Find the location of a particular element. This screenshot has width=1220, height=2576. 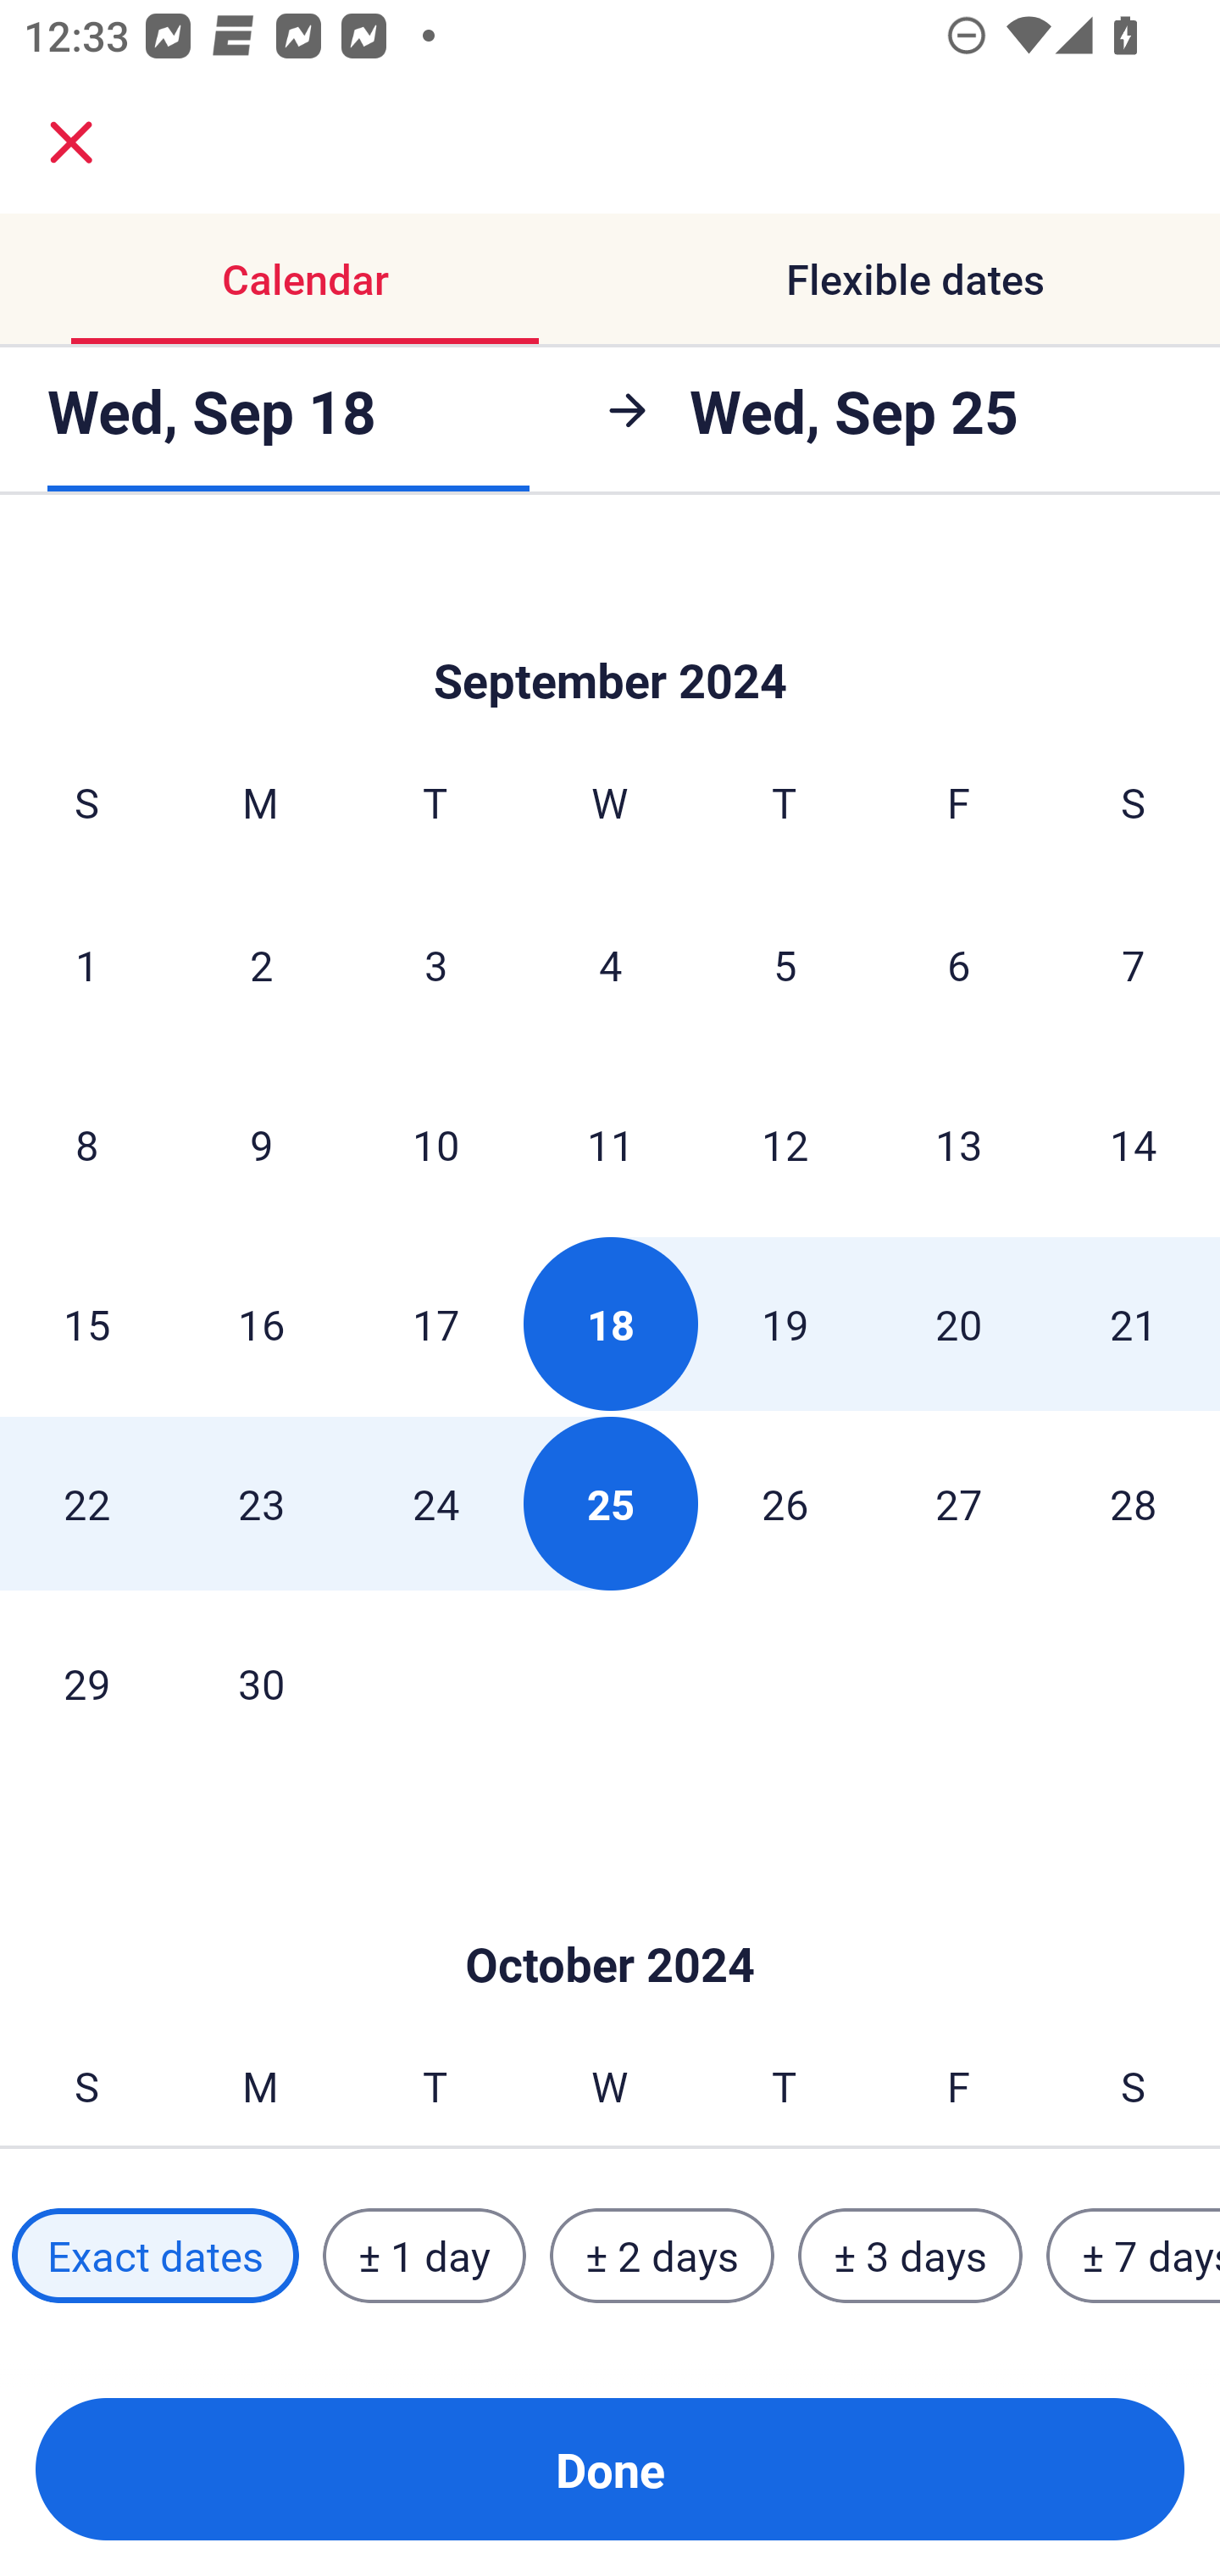

5 Thursday, September 5, 2024 is located at coordinates (785, 964).